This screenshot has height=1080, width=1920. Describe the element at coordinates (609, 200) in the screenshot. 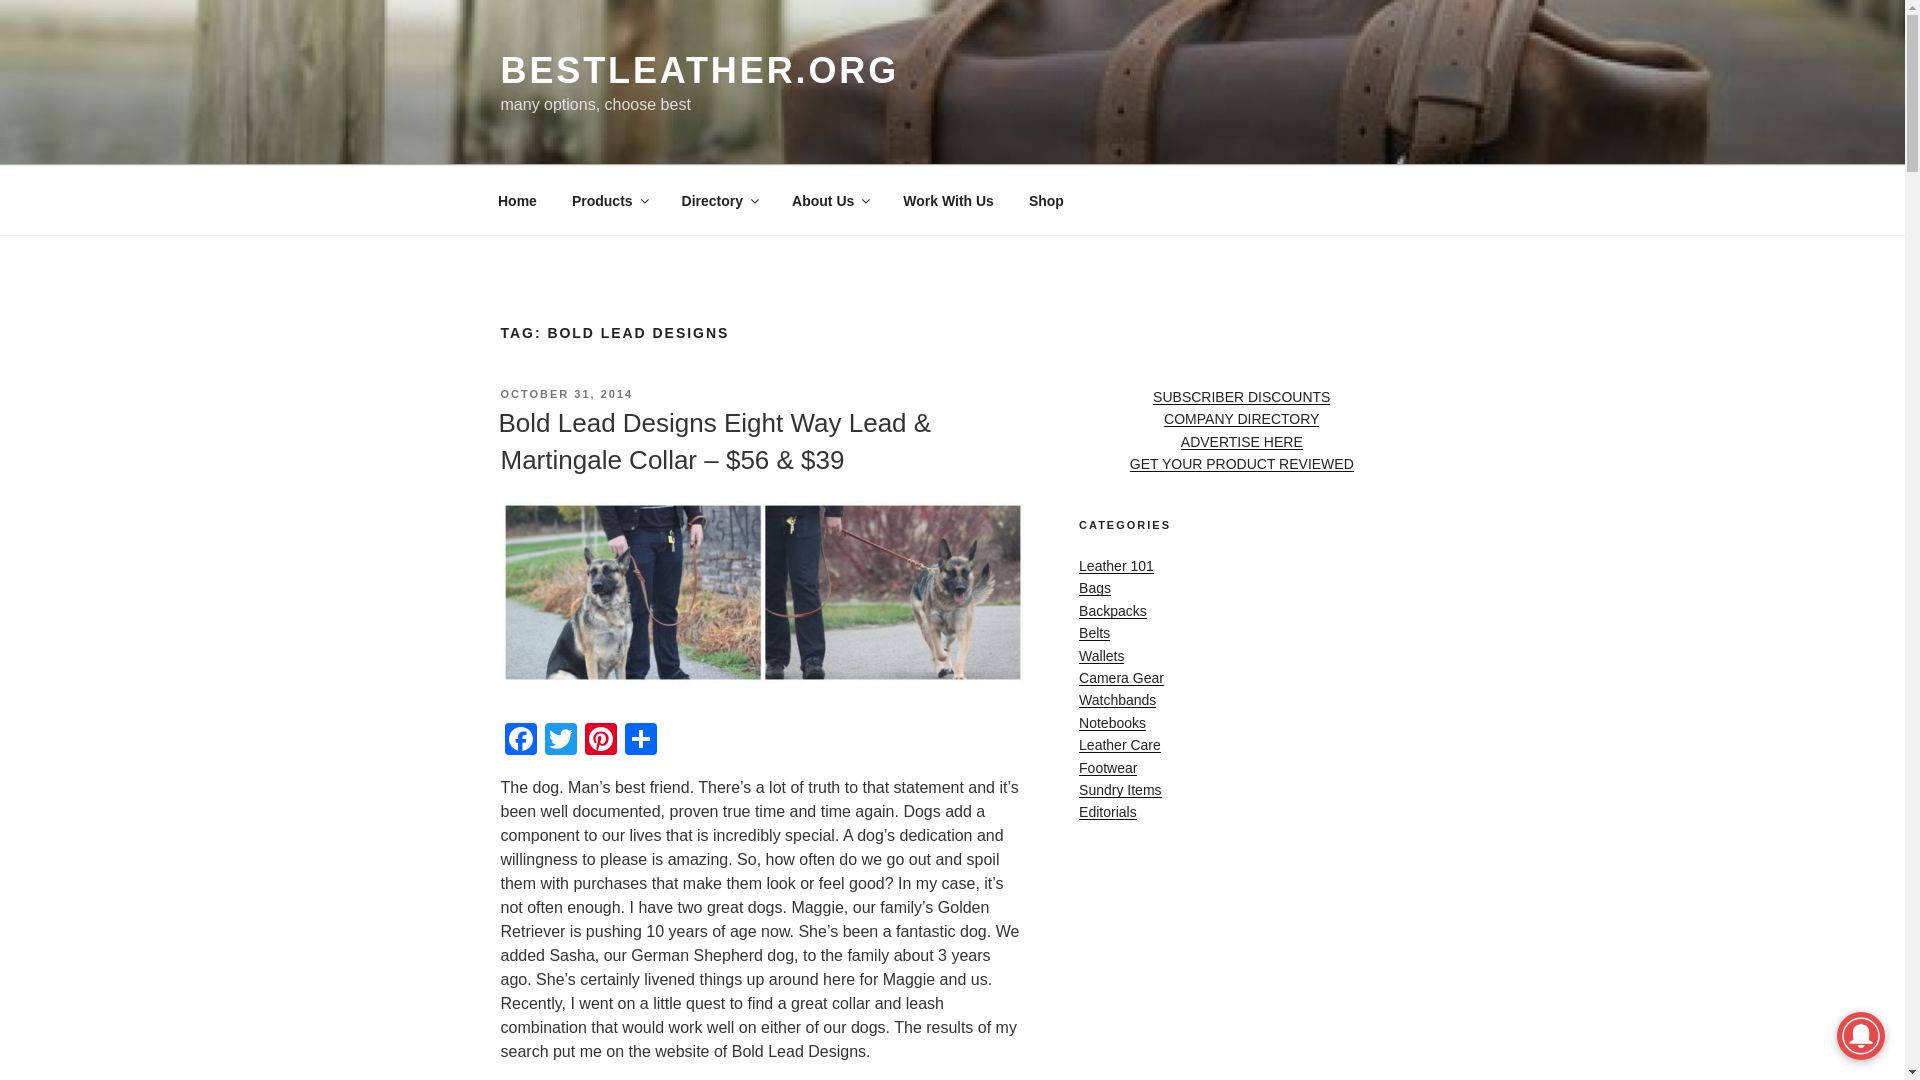

I see `browse by catagory` at that location.